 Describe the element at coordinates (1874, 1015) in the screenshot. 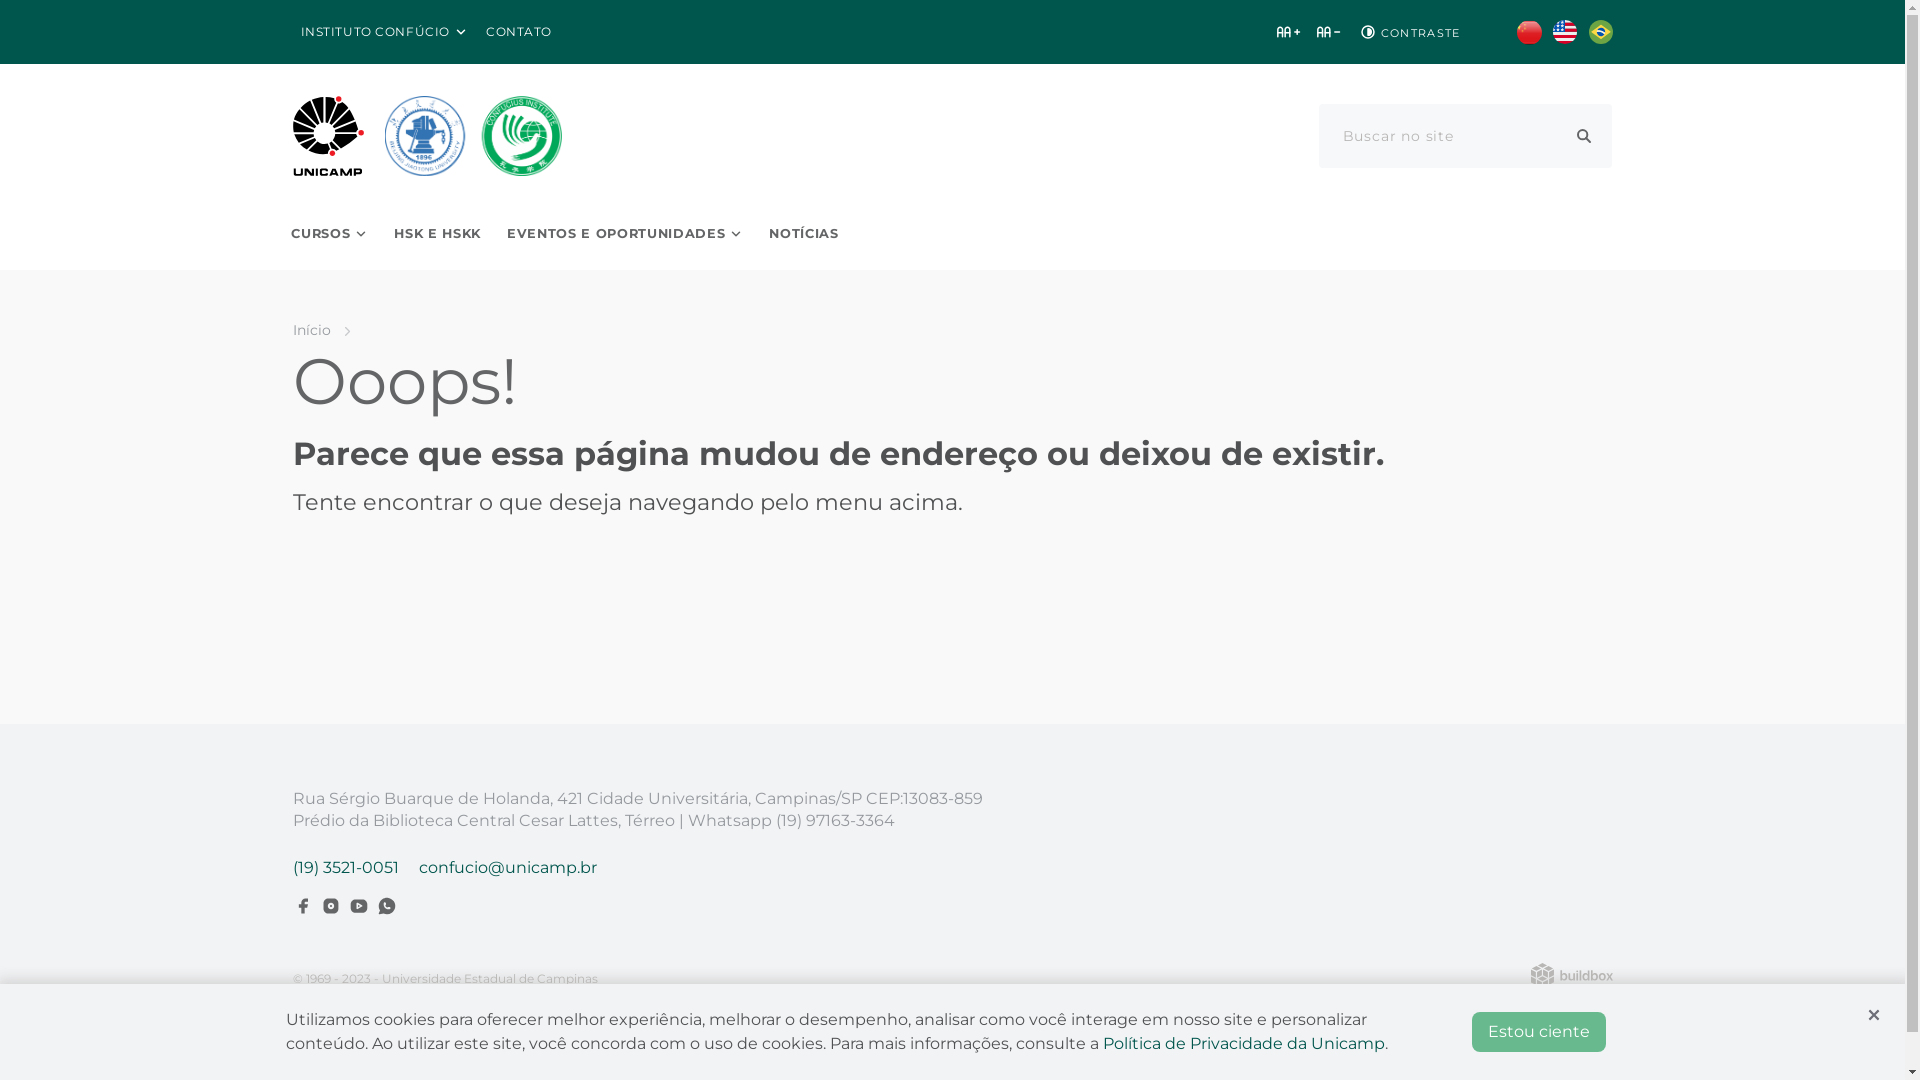

I see `Fechar` at that location.